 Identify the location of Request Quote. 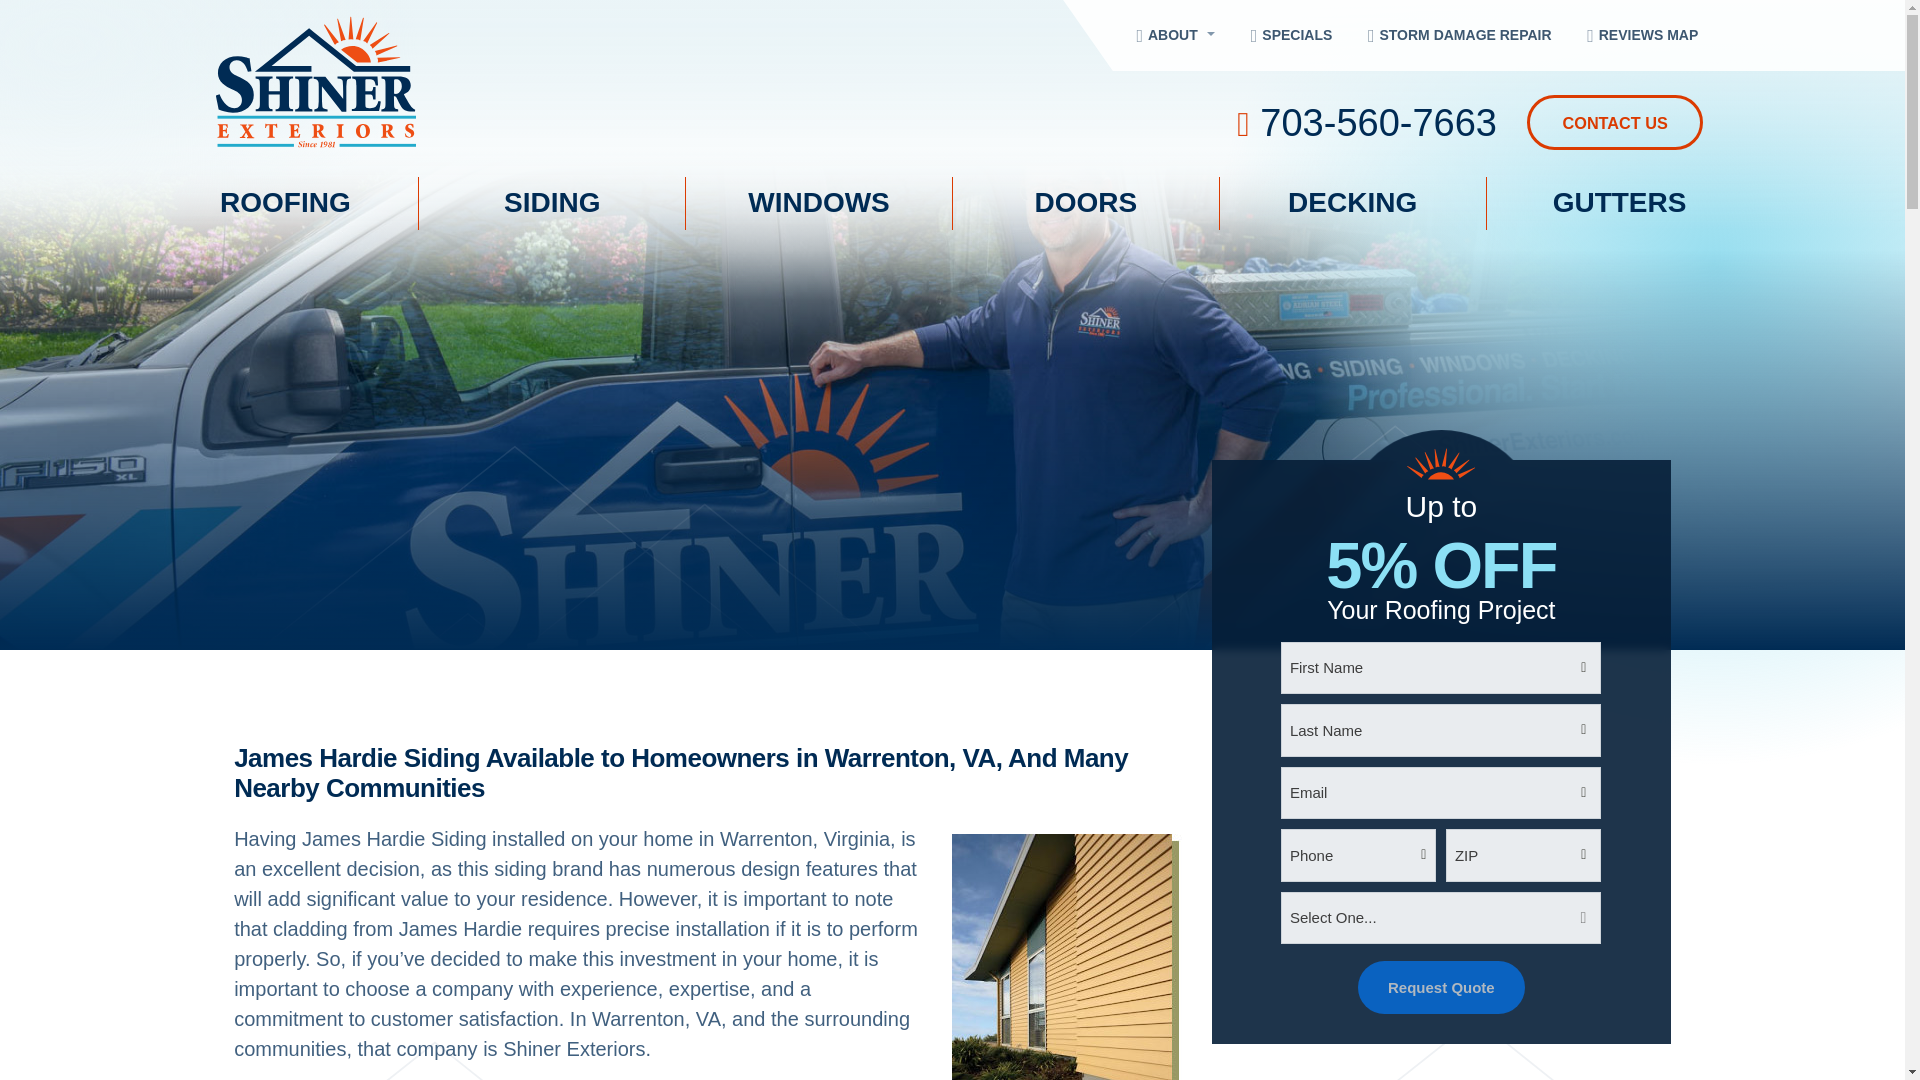
(1440, 988).